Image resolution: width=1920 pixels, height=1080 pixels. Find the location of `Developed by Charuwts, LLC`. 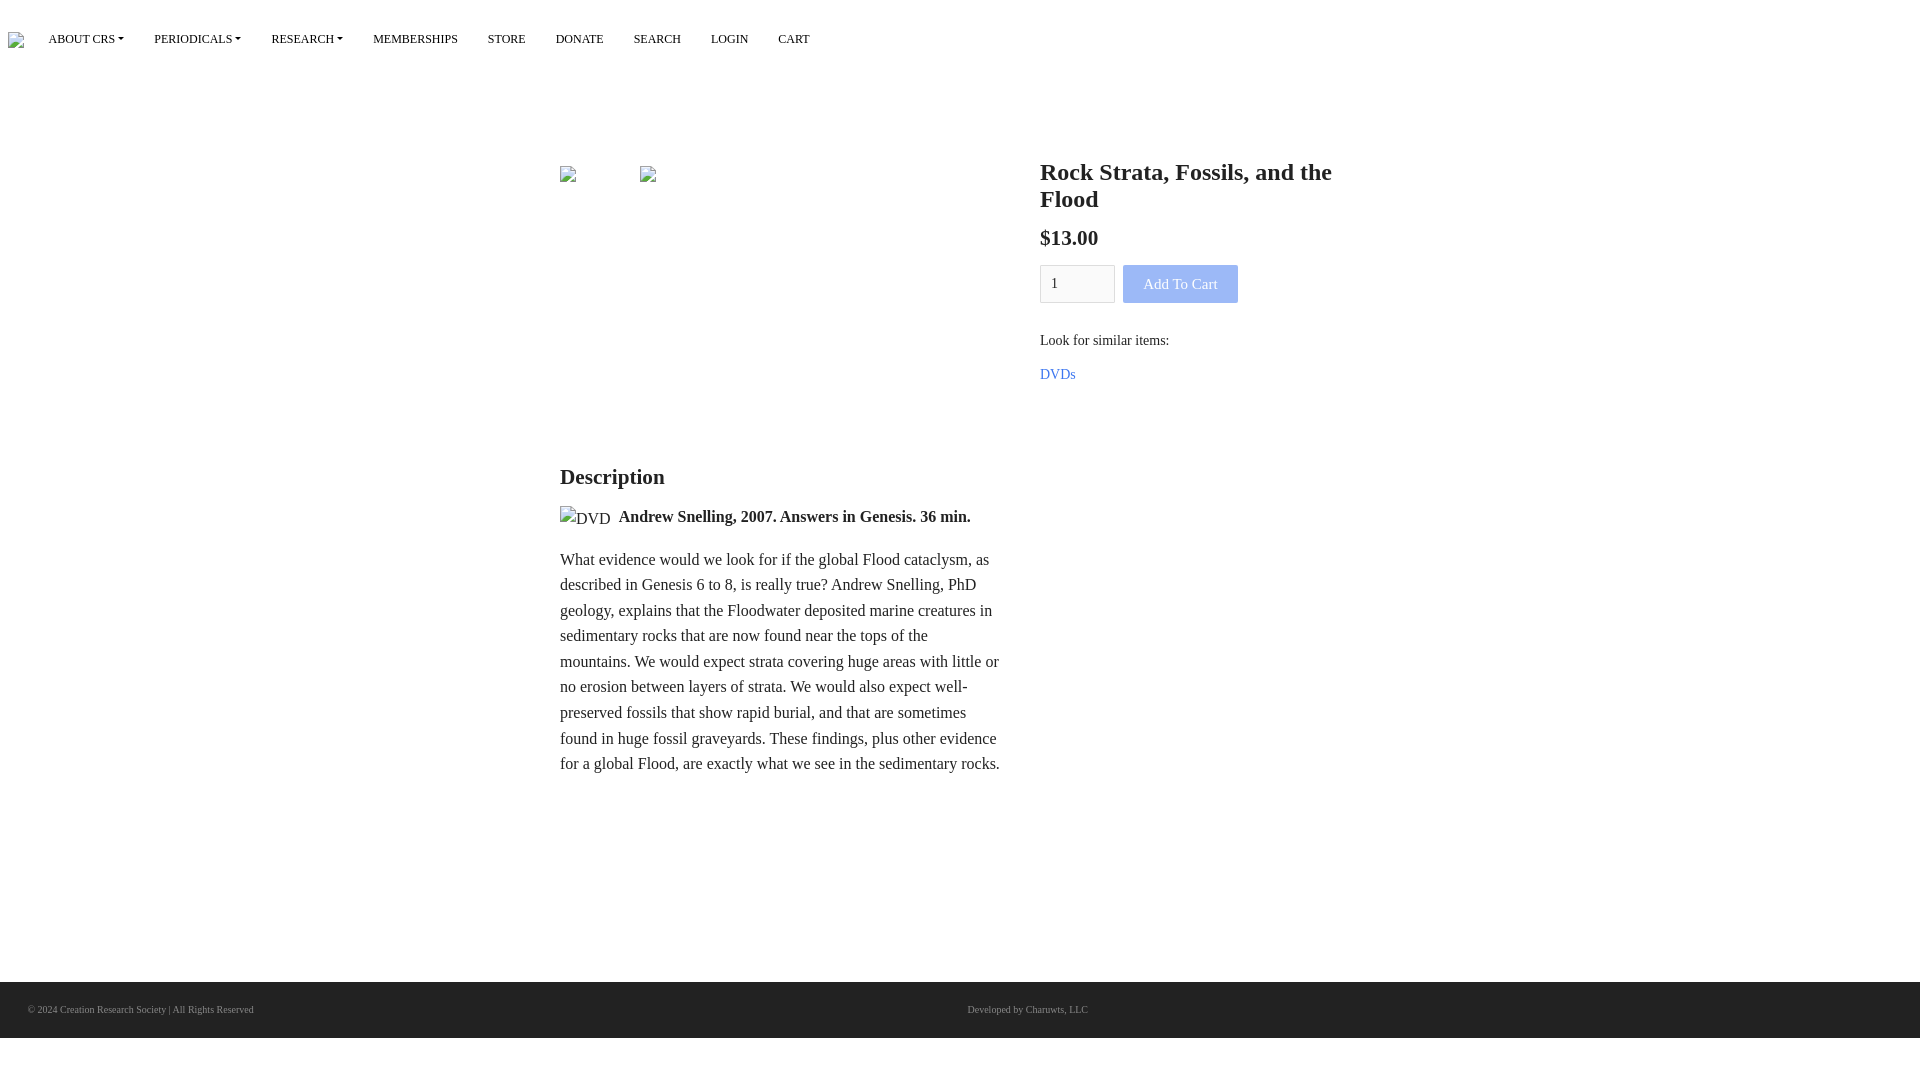

Developed by Charuwts, LLC is located at coordinates (1028, 1010).